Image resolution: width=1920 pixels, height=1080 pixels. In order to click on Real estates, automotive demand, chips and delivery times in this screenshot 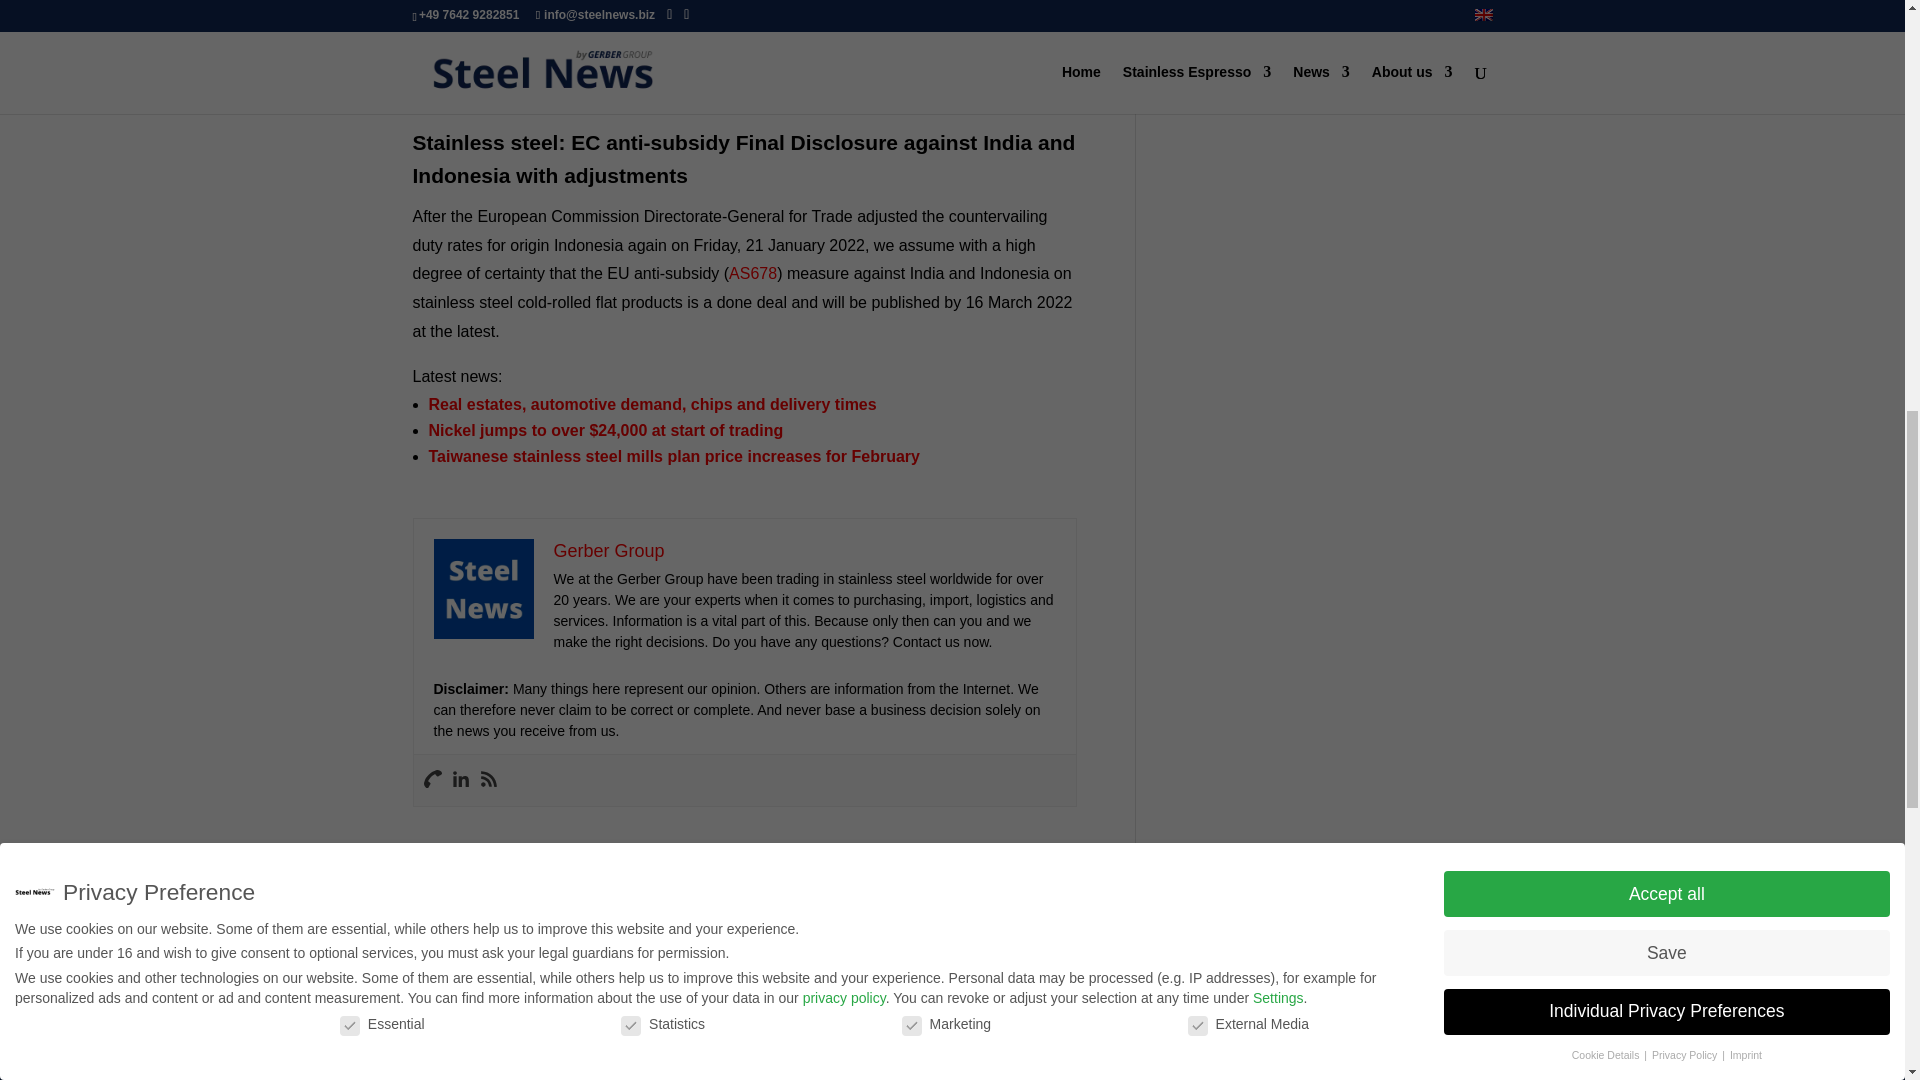, I will do `click(652, 404)`.